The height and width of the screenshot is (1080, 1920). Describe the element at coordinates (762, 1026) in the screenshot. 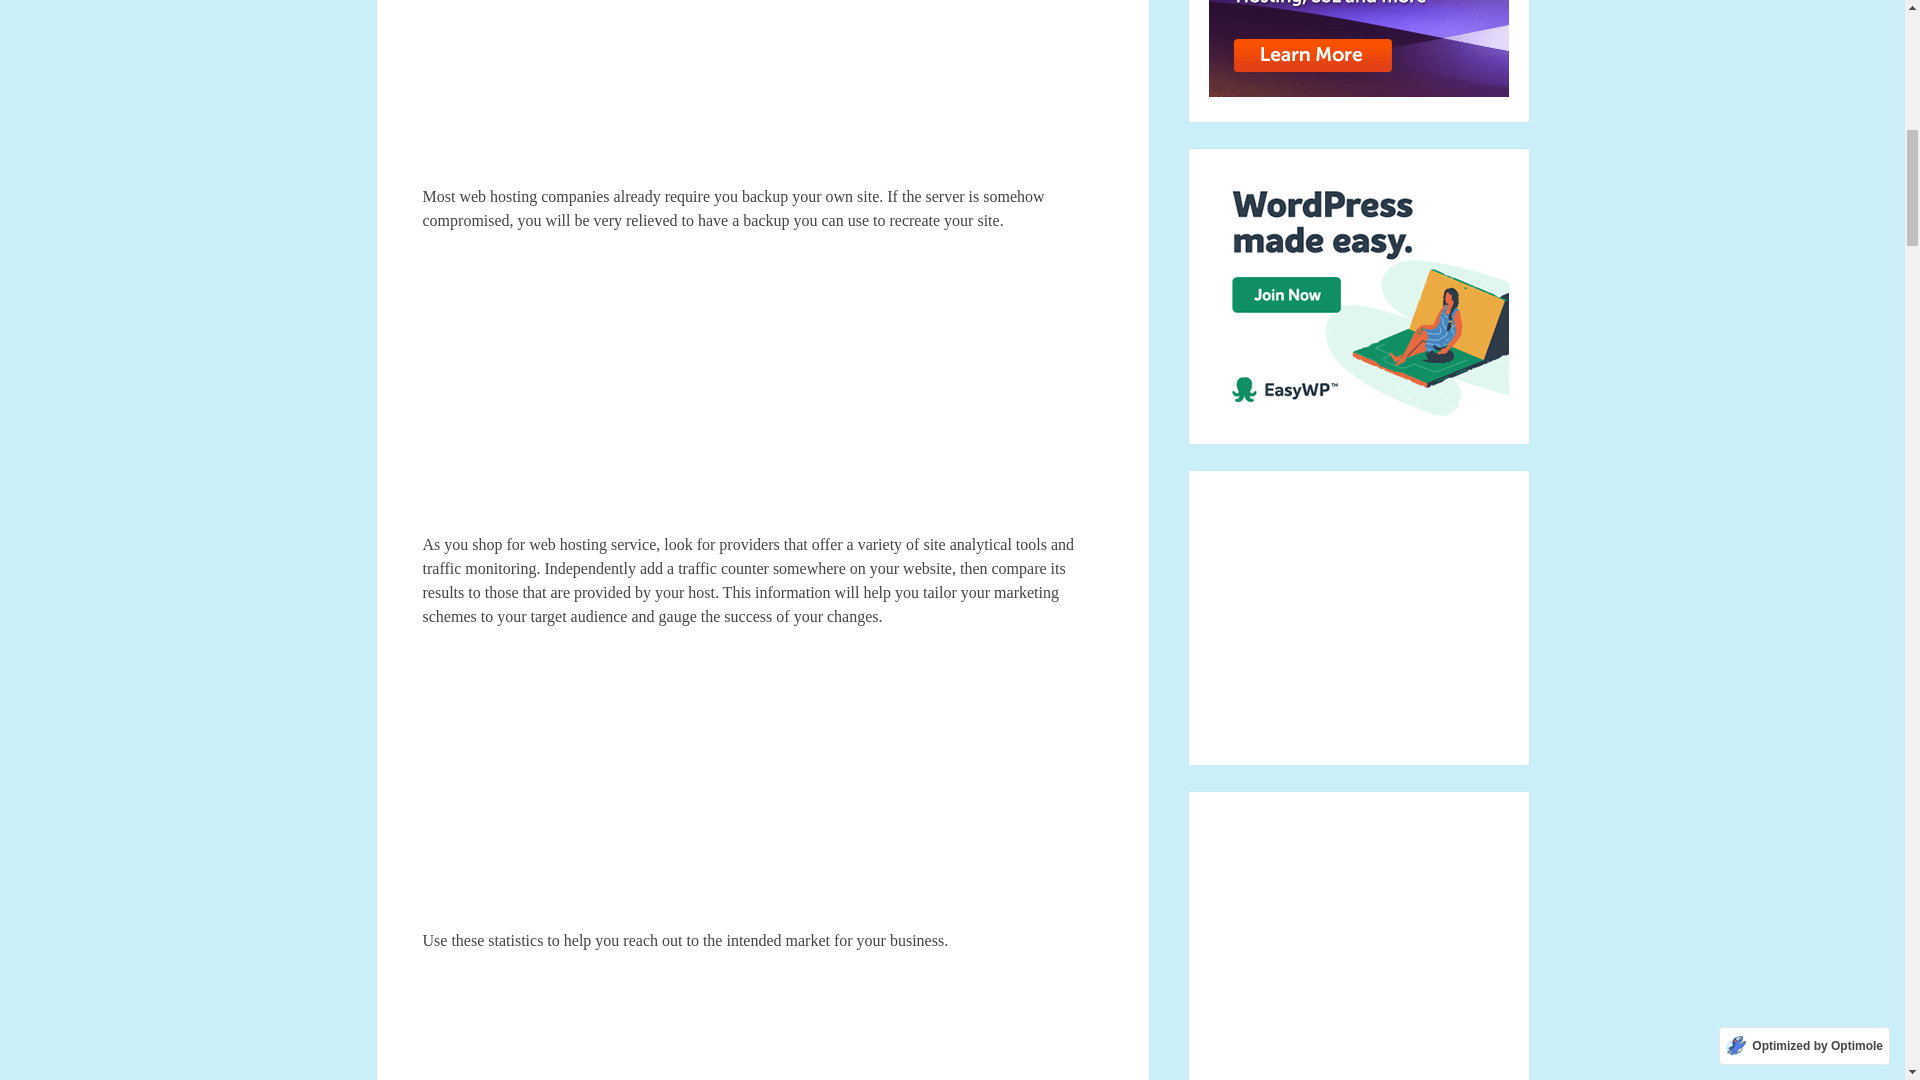

I see `Advertisement` at that location.